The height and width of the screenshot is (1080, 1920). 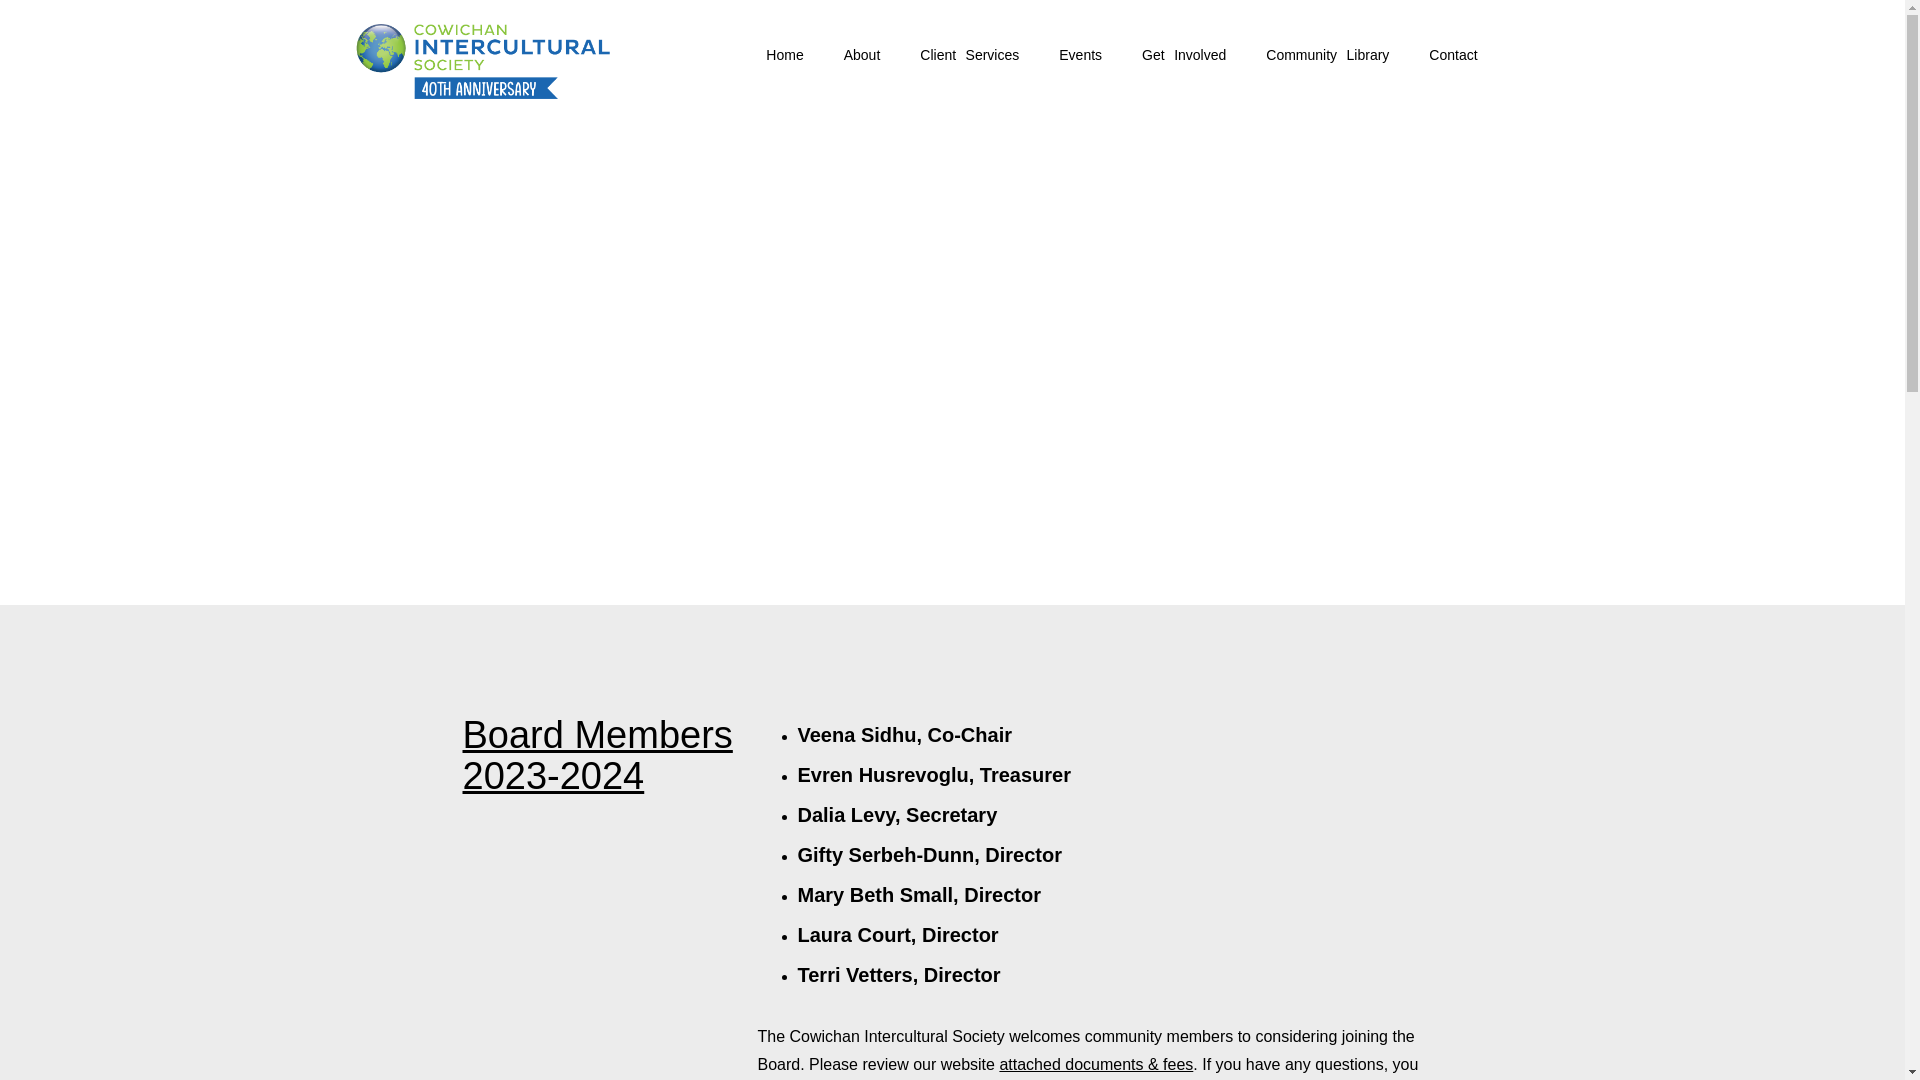 I want to click on Community Library, so click(x=1328, y=54).